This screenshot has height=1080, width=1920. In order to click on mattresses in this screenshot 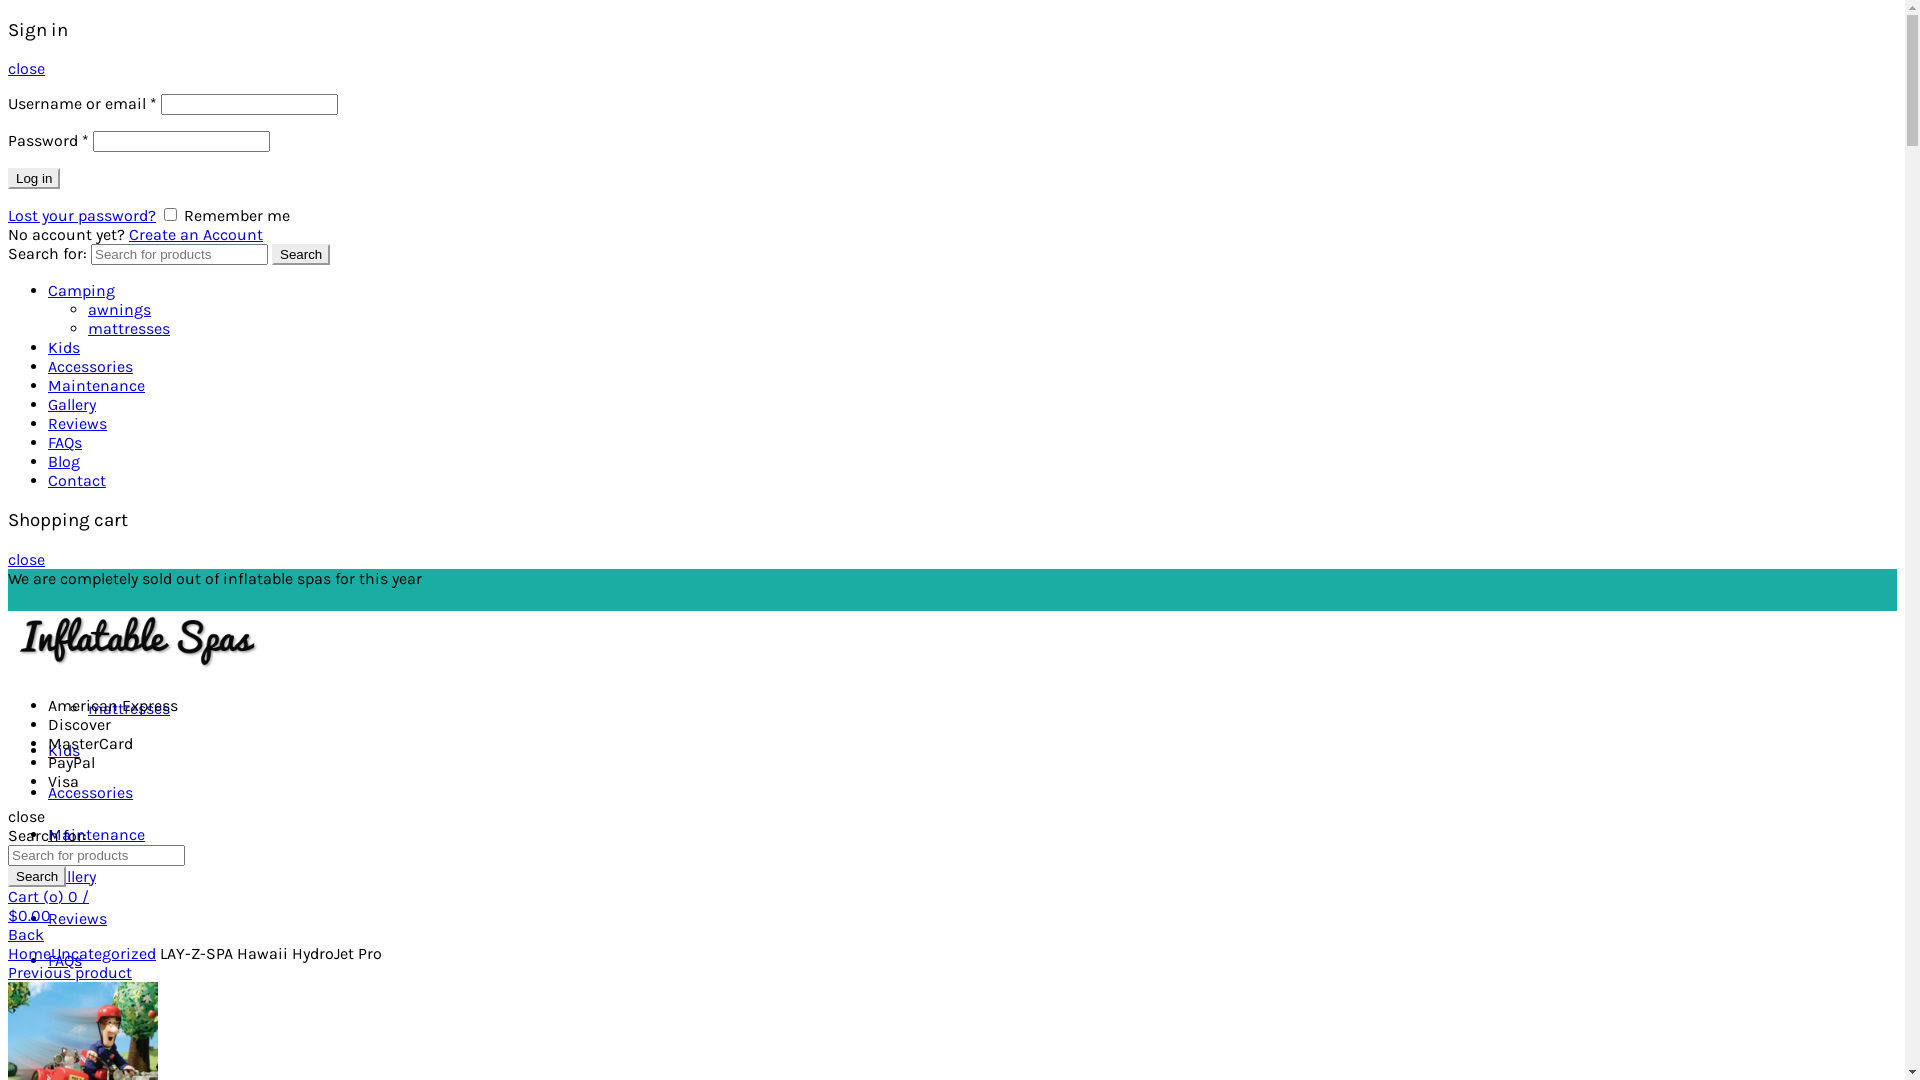, I will do `click(129, 328)`.